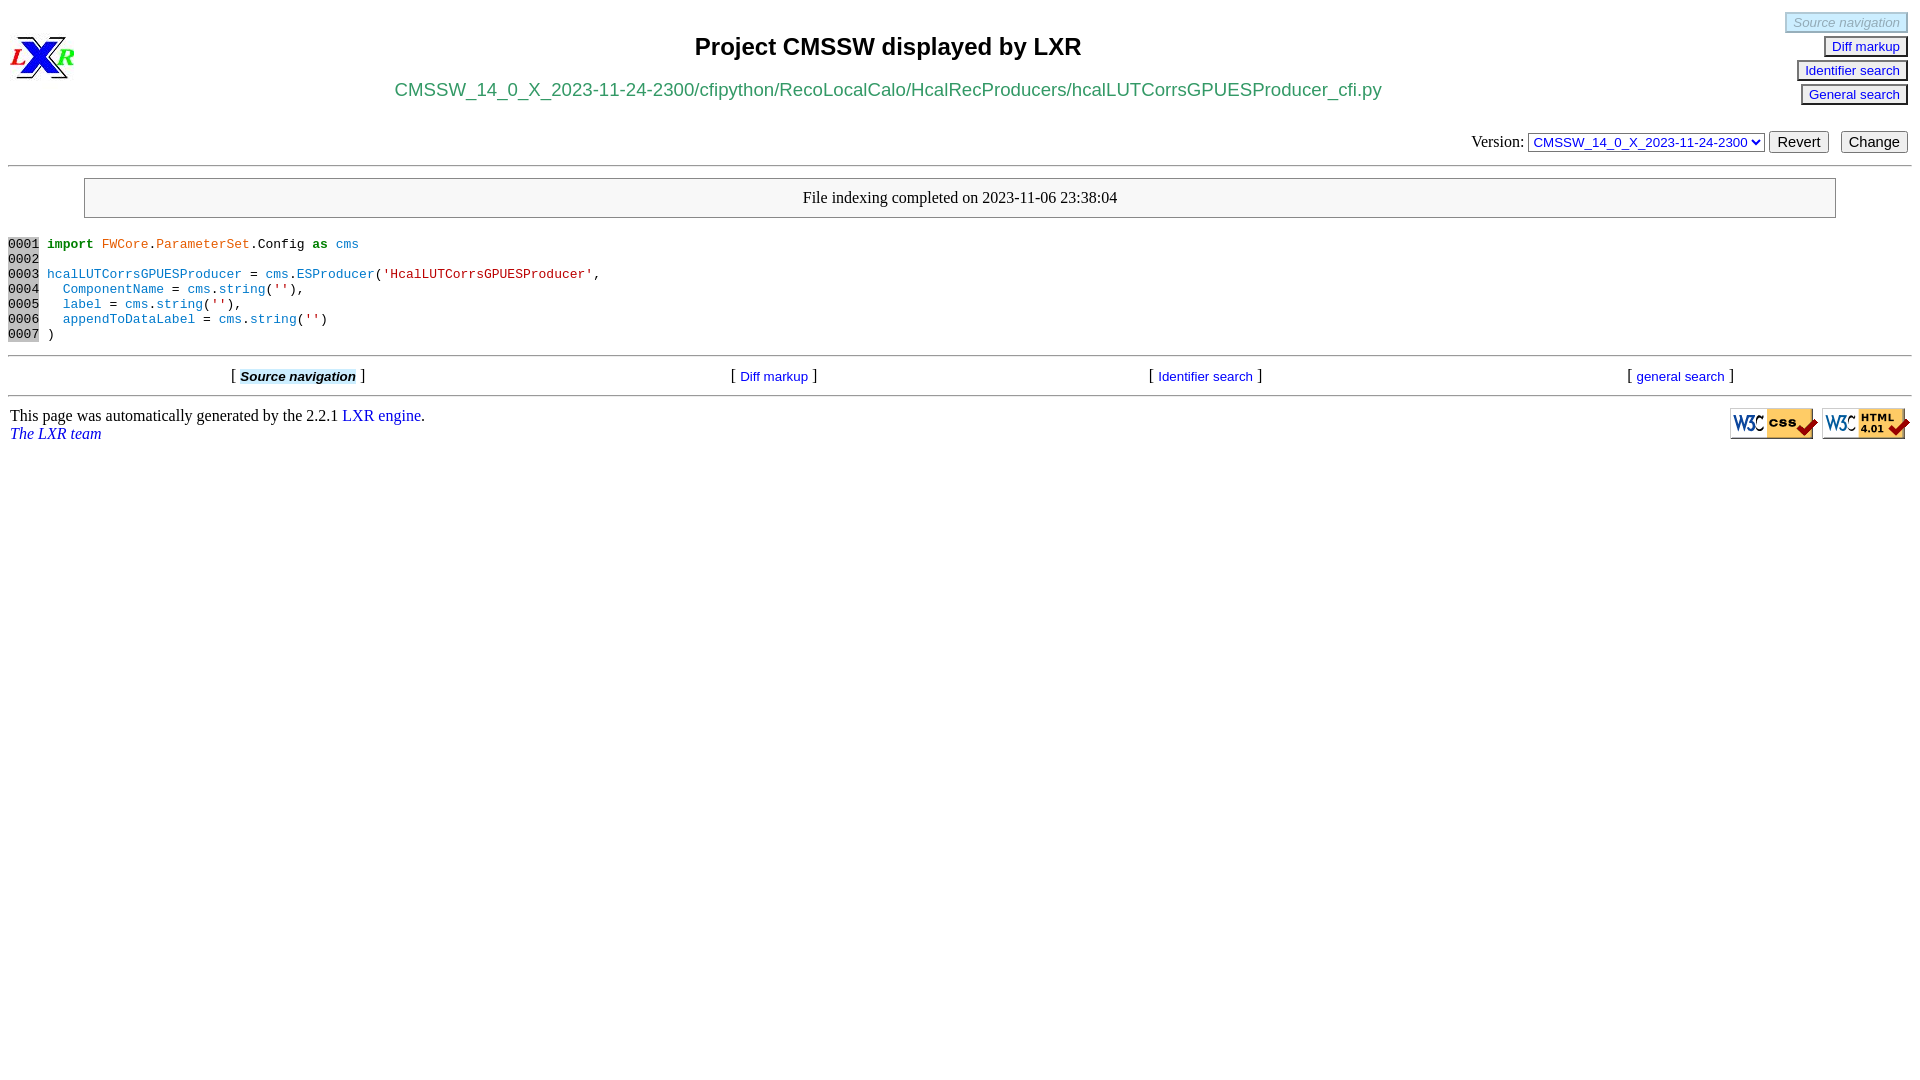  What do you see at coordinates (1854, 94) in the screenshot?
I see `General search` at bounding box center [1854, 94].